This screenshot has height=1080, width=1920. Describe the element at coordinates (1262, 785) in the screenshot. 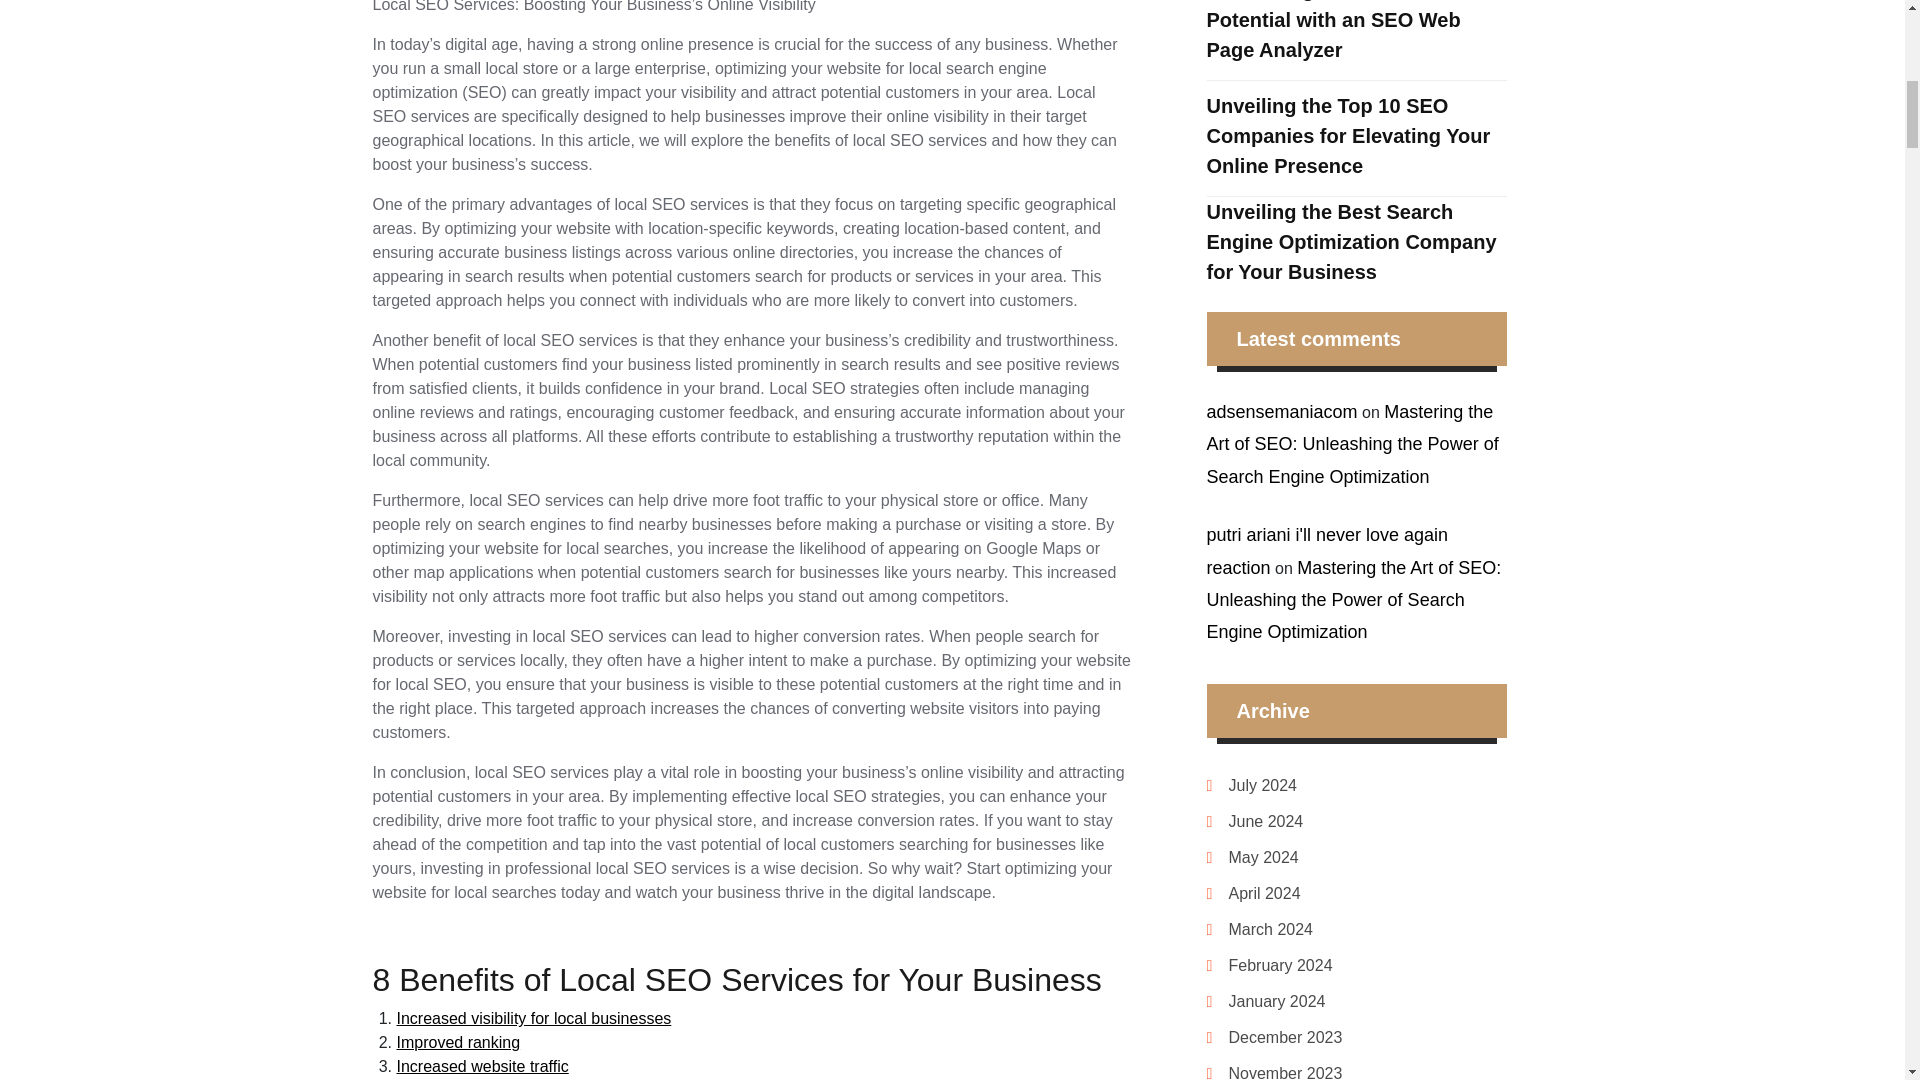

I see `July 2024` at that location.